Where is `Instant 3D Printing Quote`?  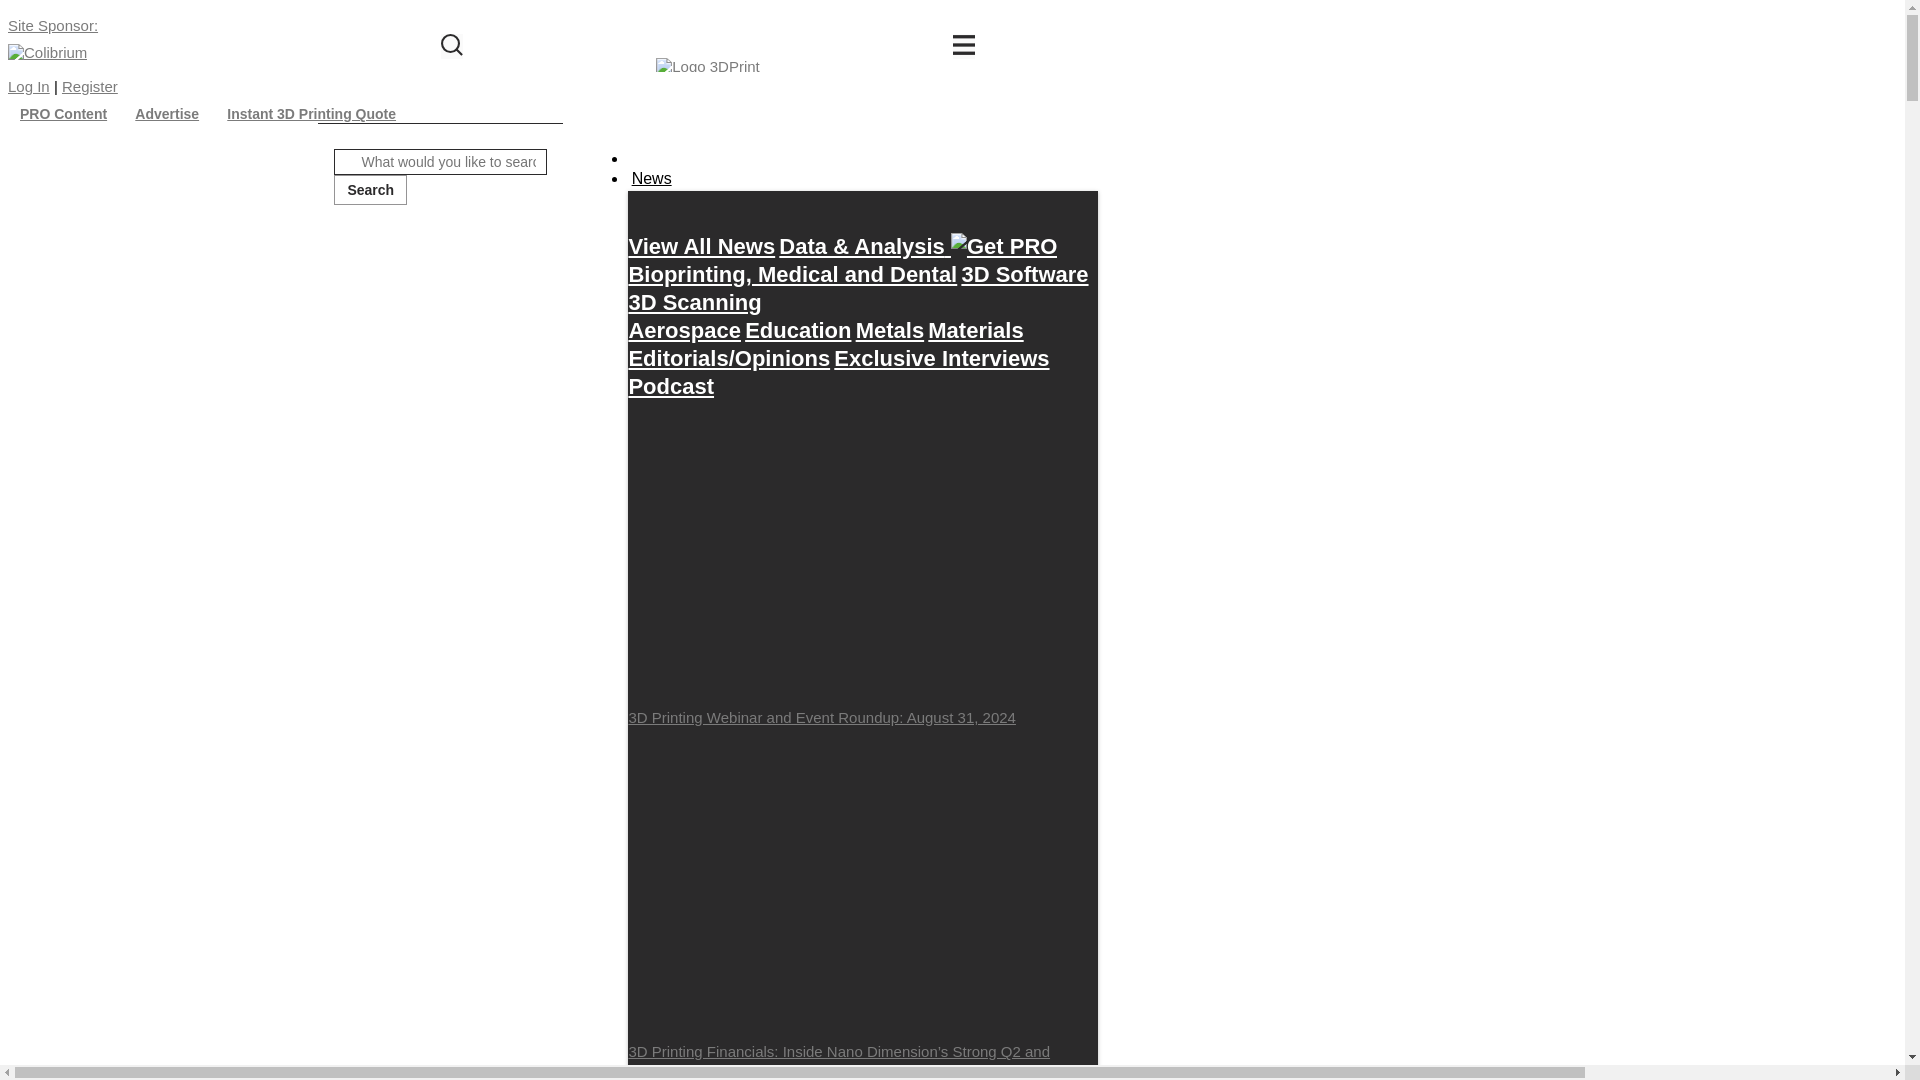
Instant 3D Printing Quote is located at coordinates (311, 114).